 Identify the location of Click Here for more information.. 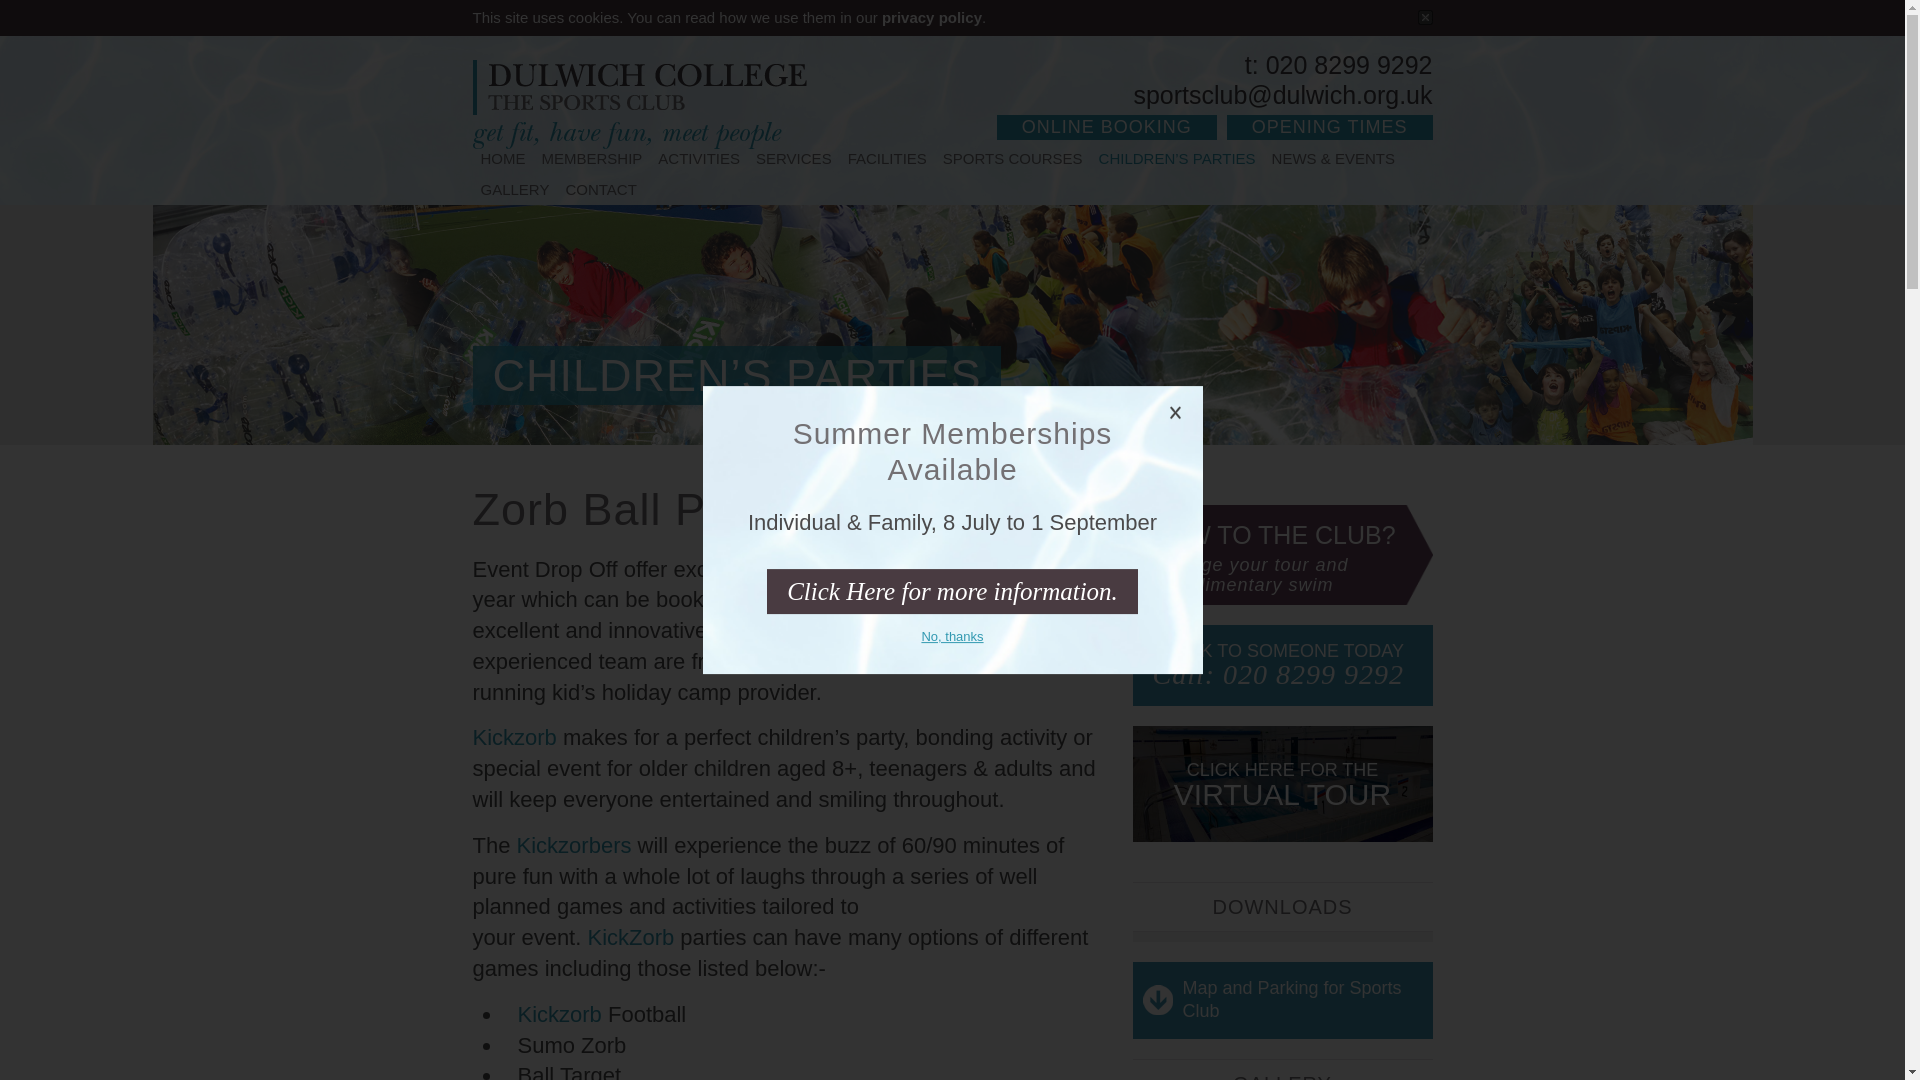
(952, 592).